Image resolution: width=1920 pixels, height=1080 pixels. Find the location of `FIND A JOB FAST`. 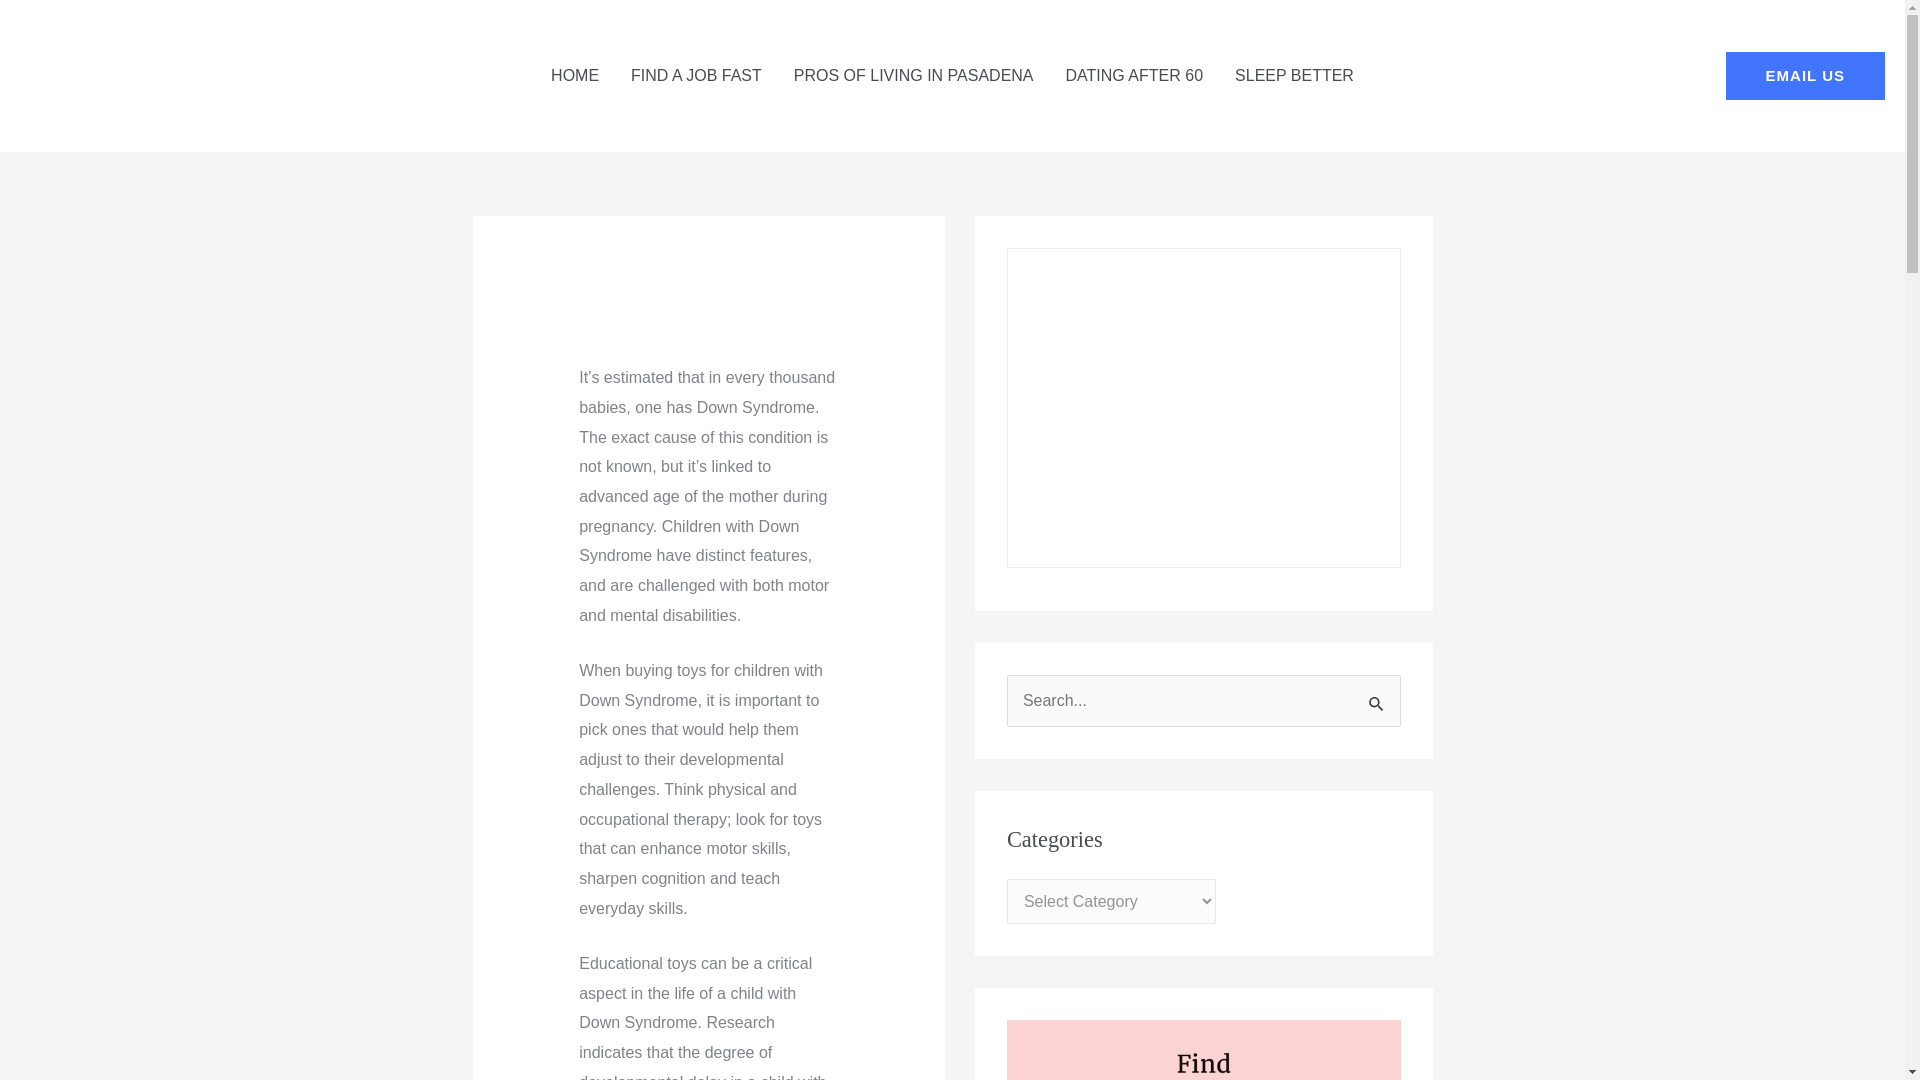

FIND A JOB FAST is located at coordinates (696, 76).